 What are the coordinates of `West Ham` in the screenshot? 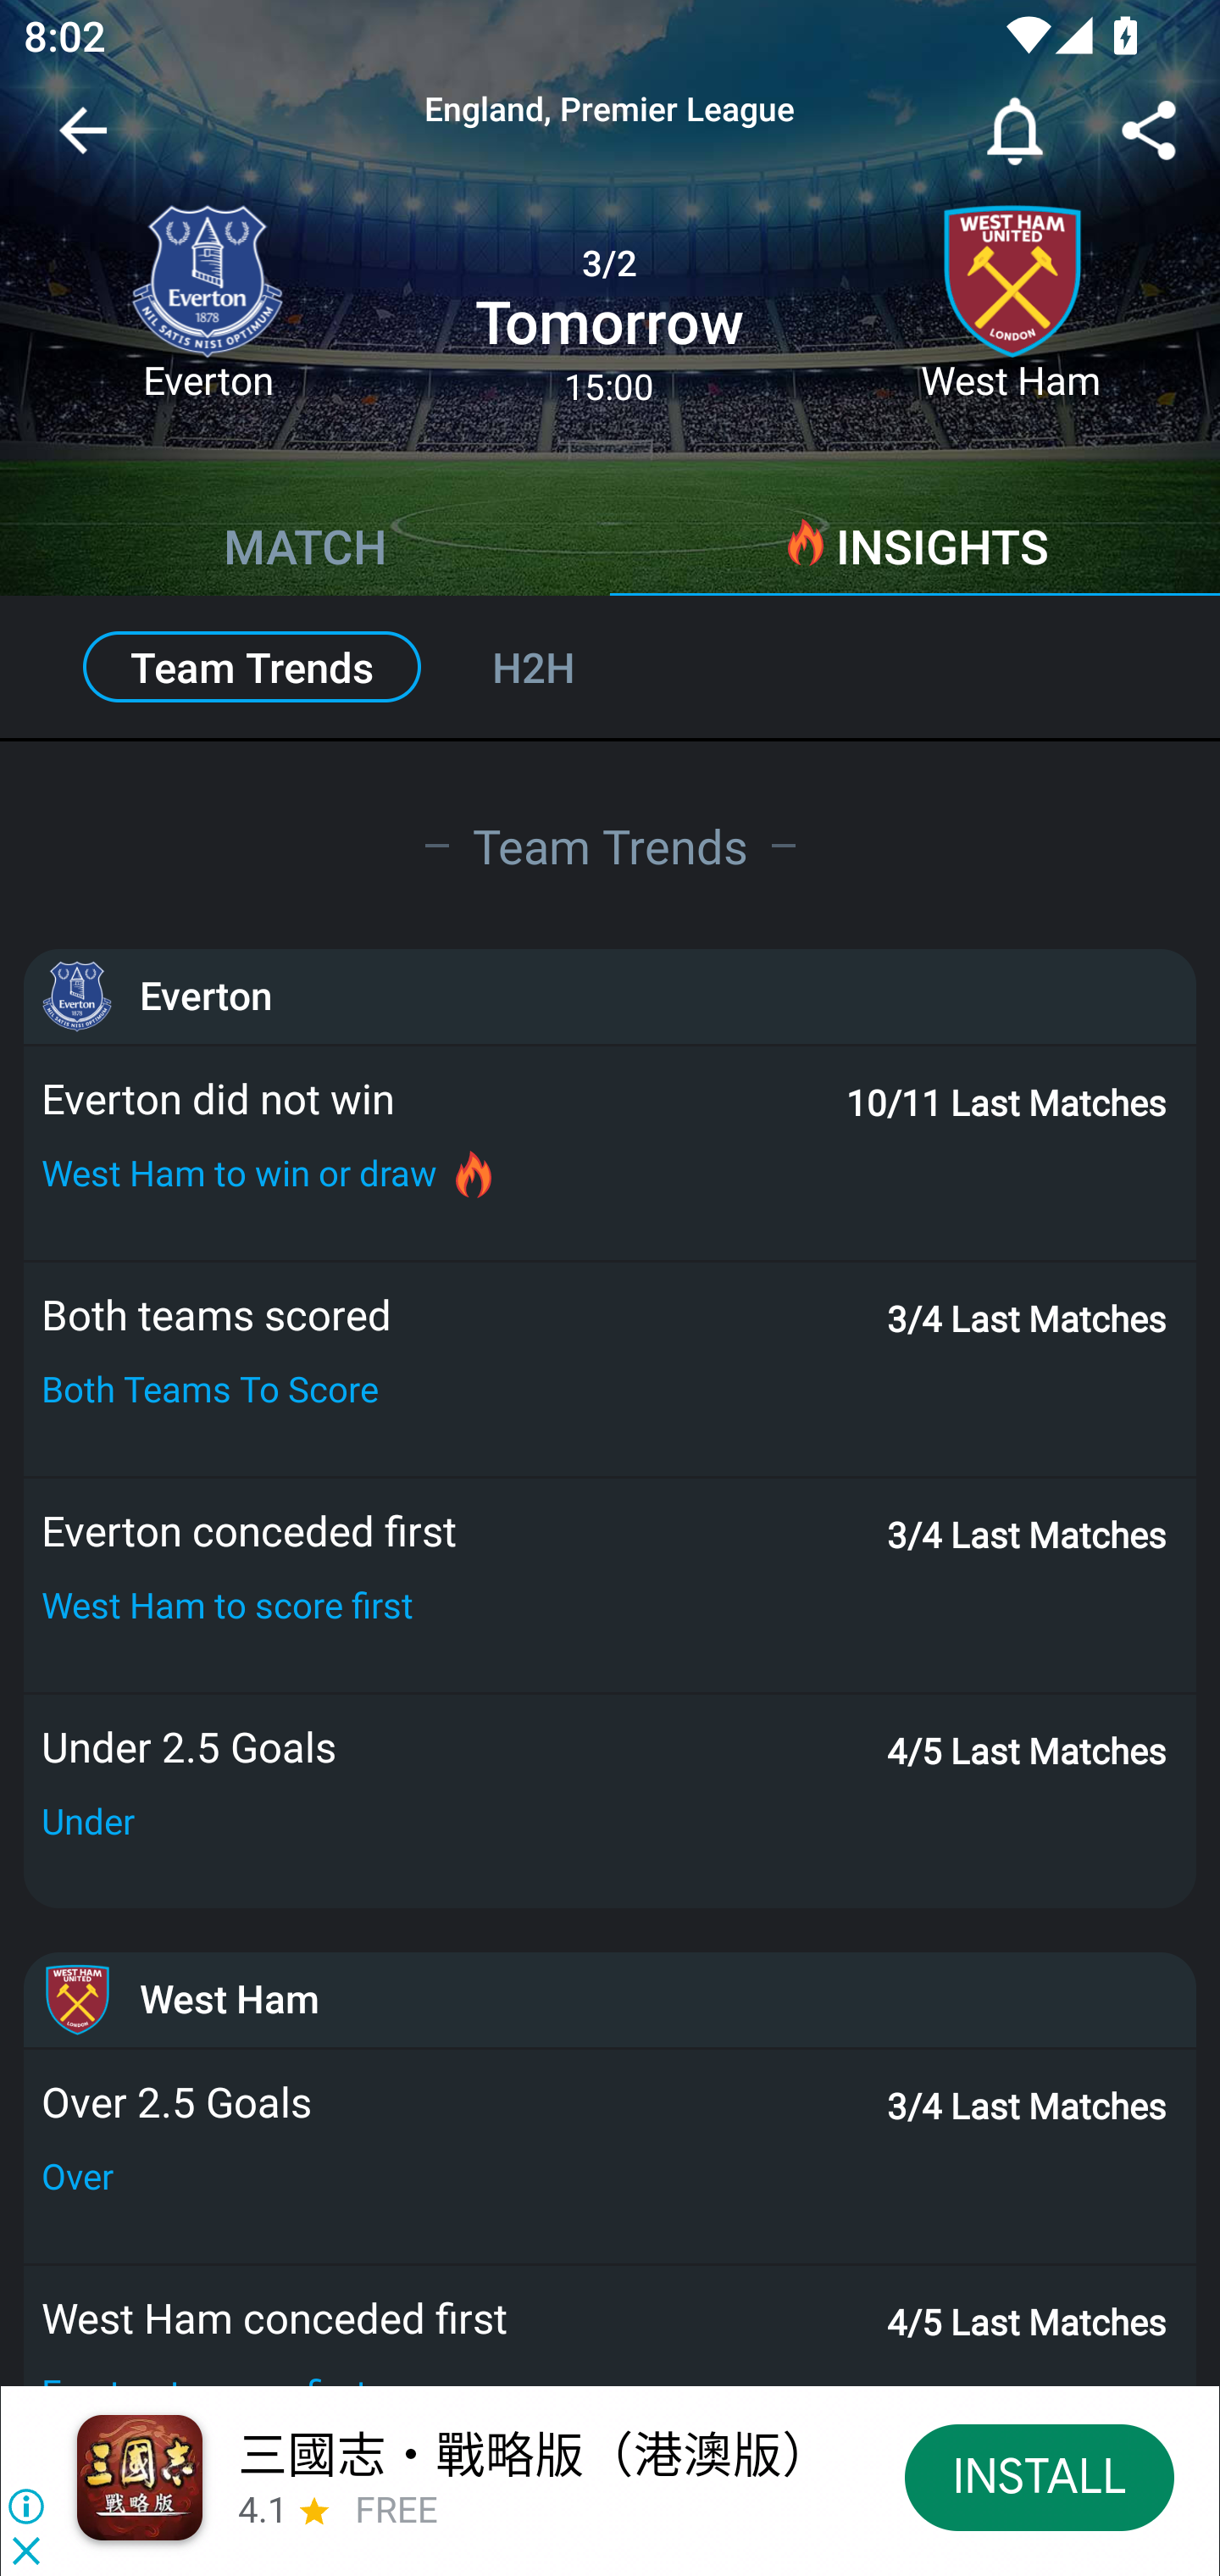 It's located at (610, 2000).